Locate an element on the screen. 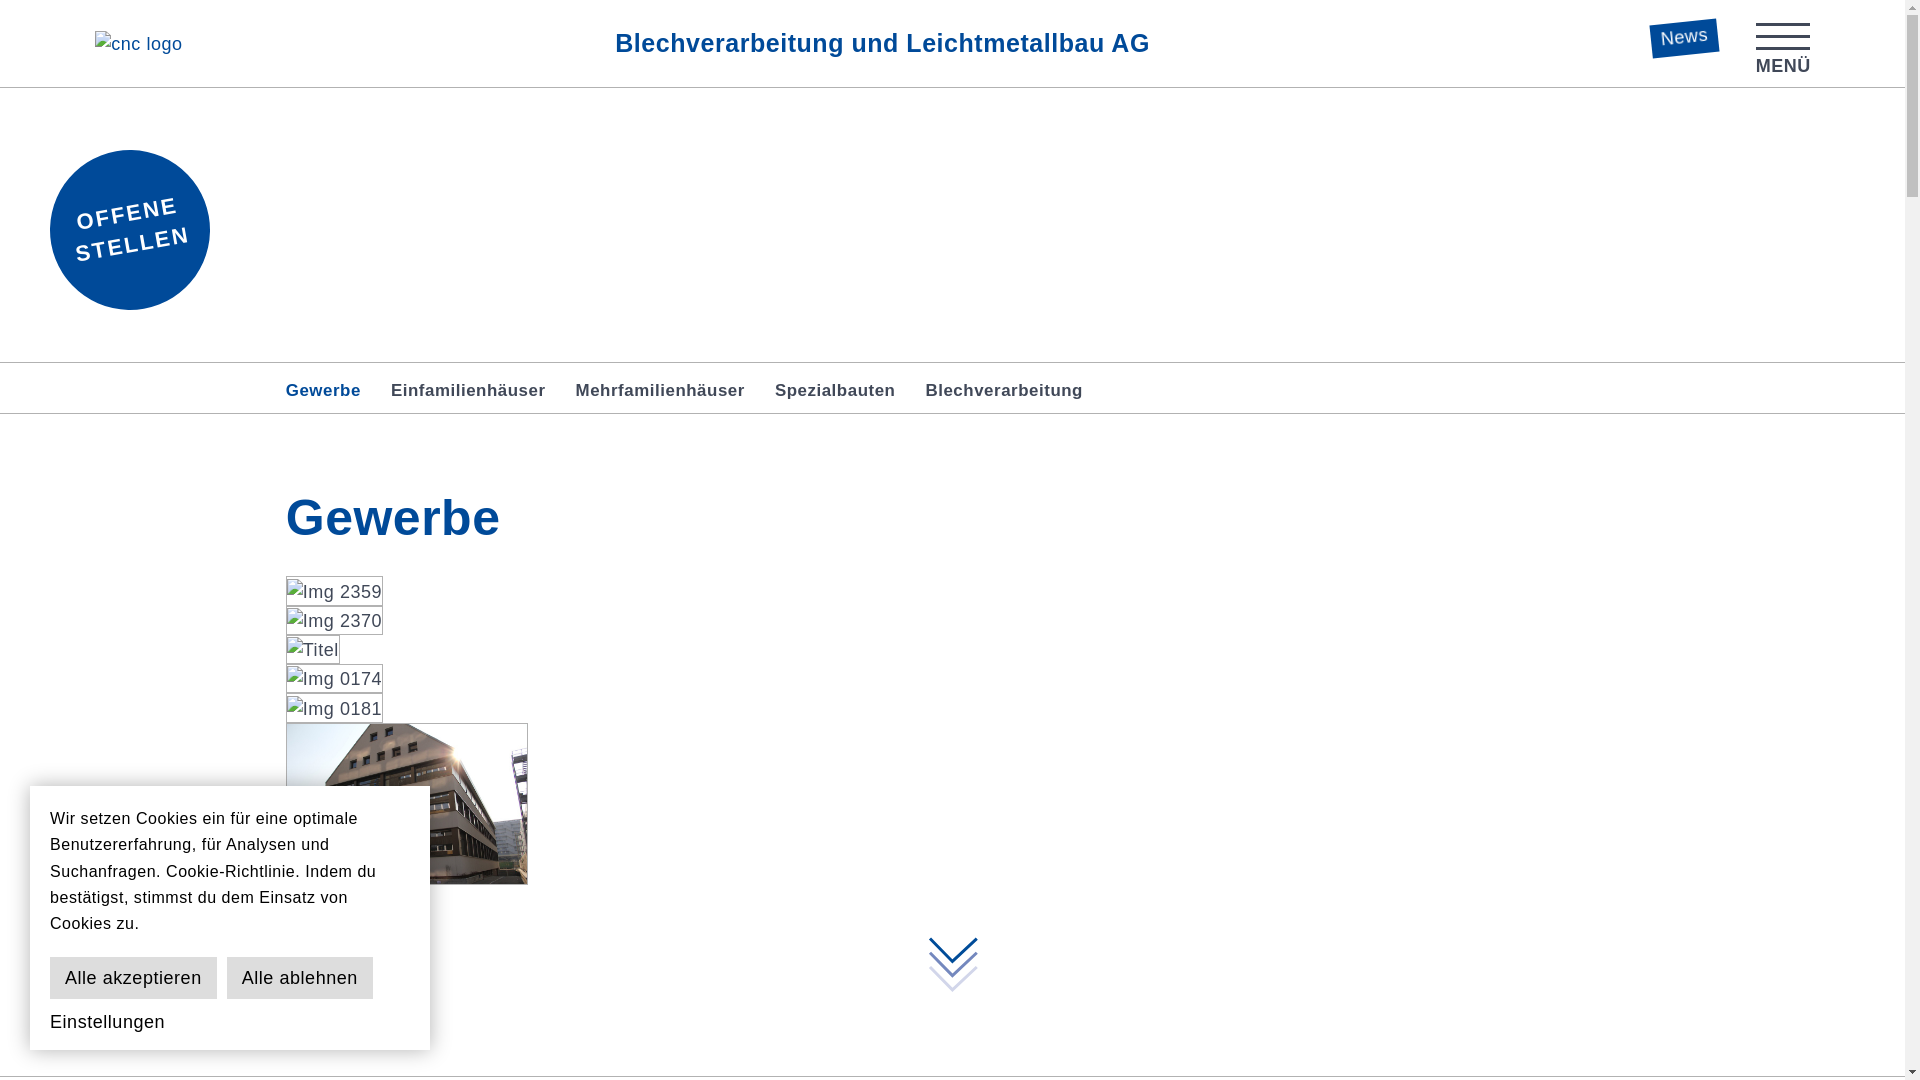 The width and height of the screenshot is (1920, 1080). Alle ablehnen is located at coordinates (300, 978).